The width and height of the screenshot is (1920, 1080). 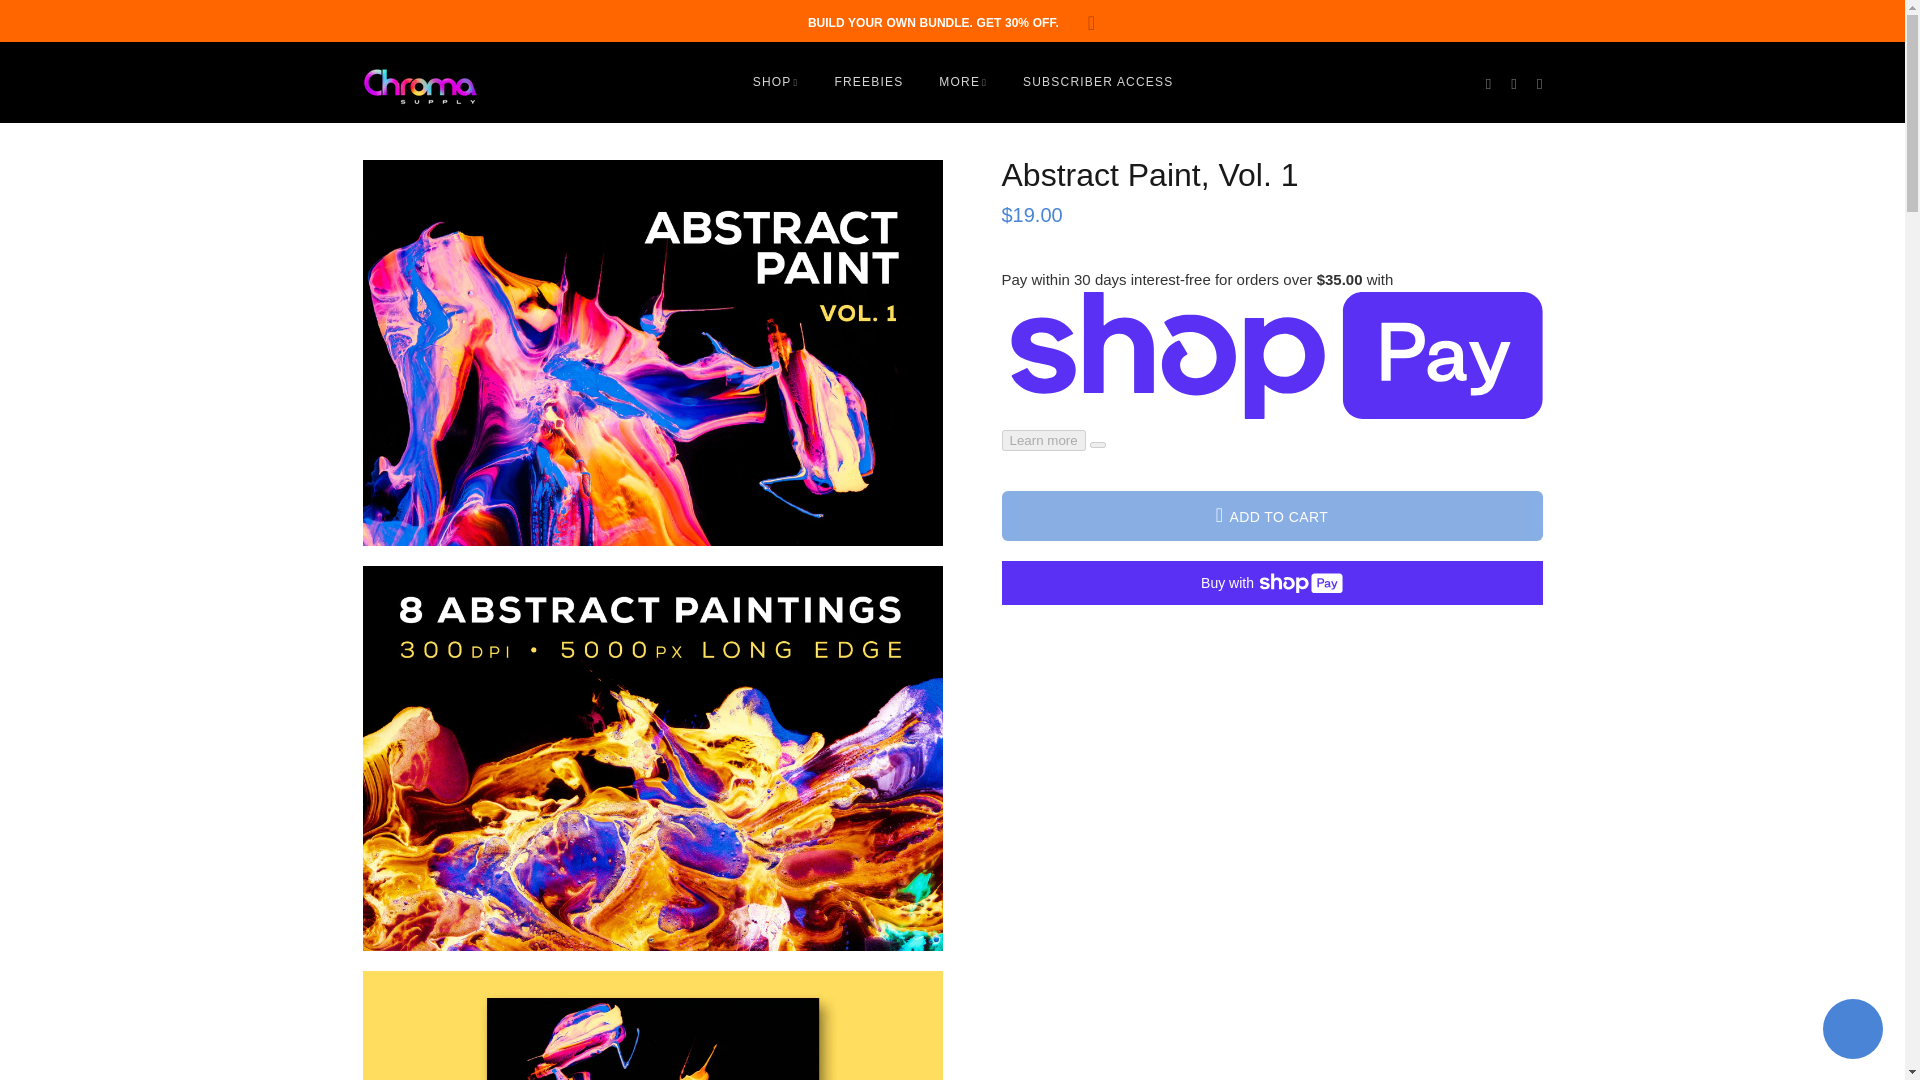 What do you see at coordinates (962, 82) in the screenshot?
I see `MORE` at bounding box center [962, 82].